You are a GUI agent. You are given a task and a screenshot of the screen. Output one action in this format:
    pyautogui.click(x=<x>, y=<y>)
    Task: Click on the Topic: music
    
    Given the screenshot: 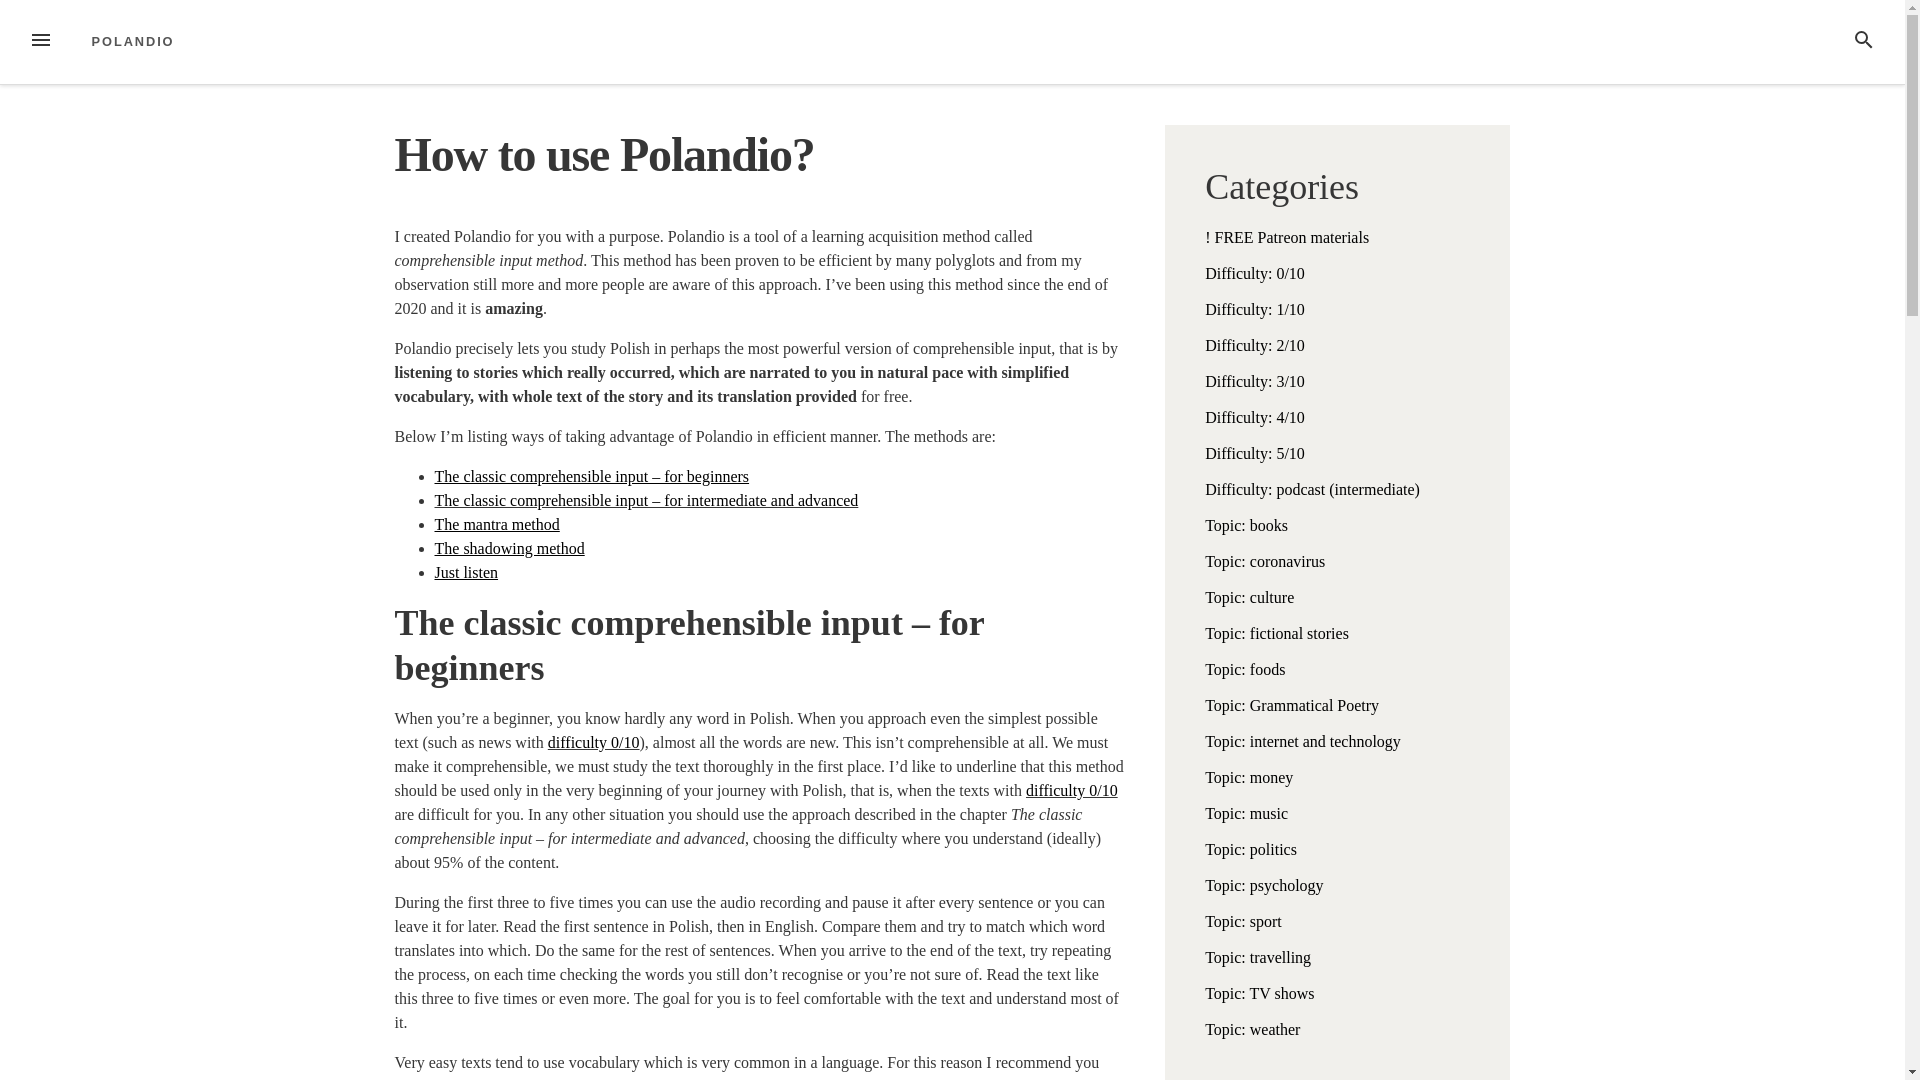 What is the action you would take?
    pyautogui.click(x=1246, y=812)
    